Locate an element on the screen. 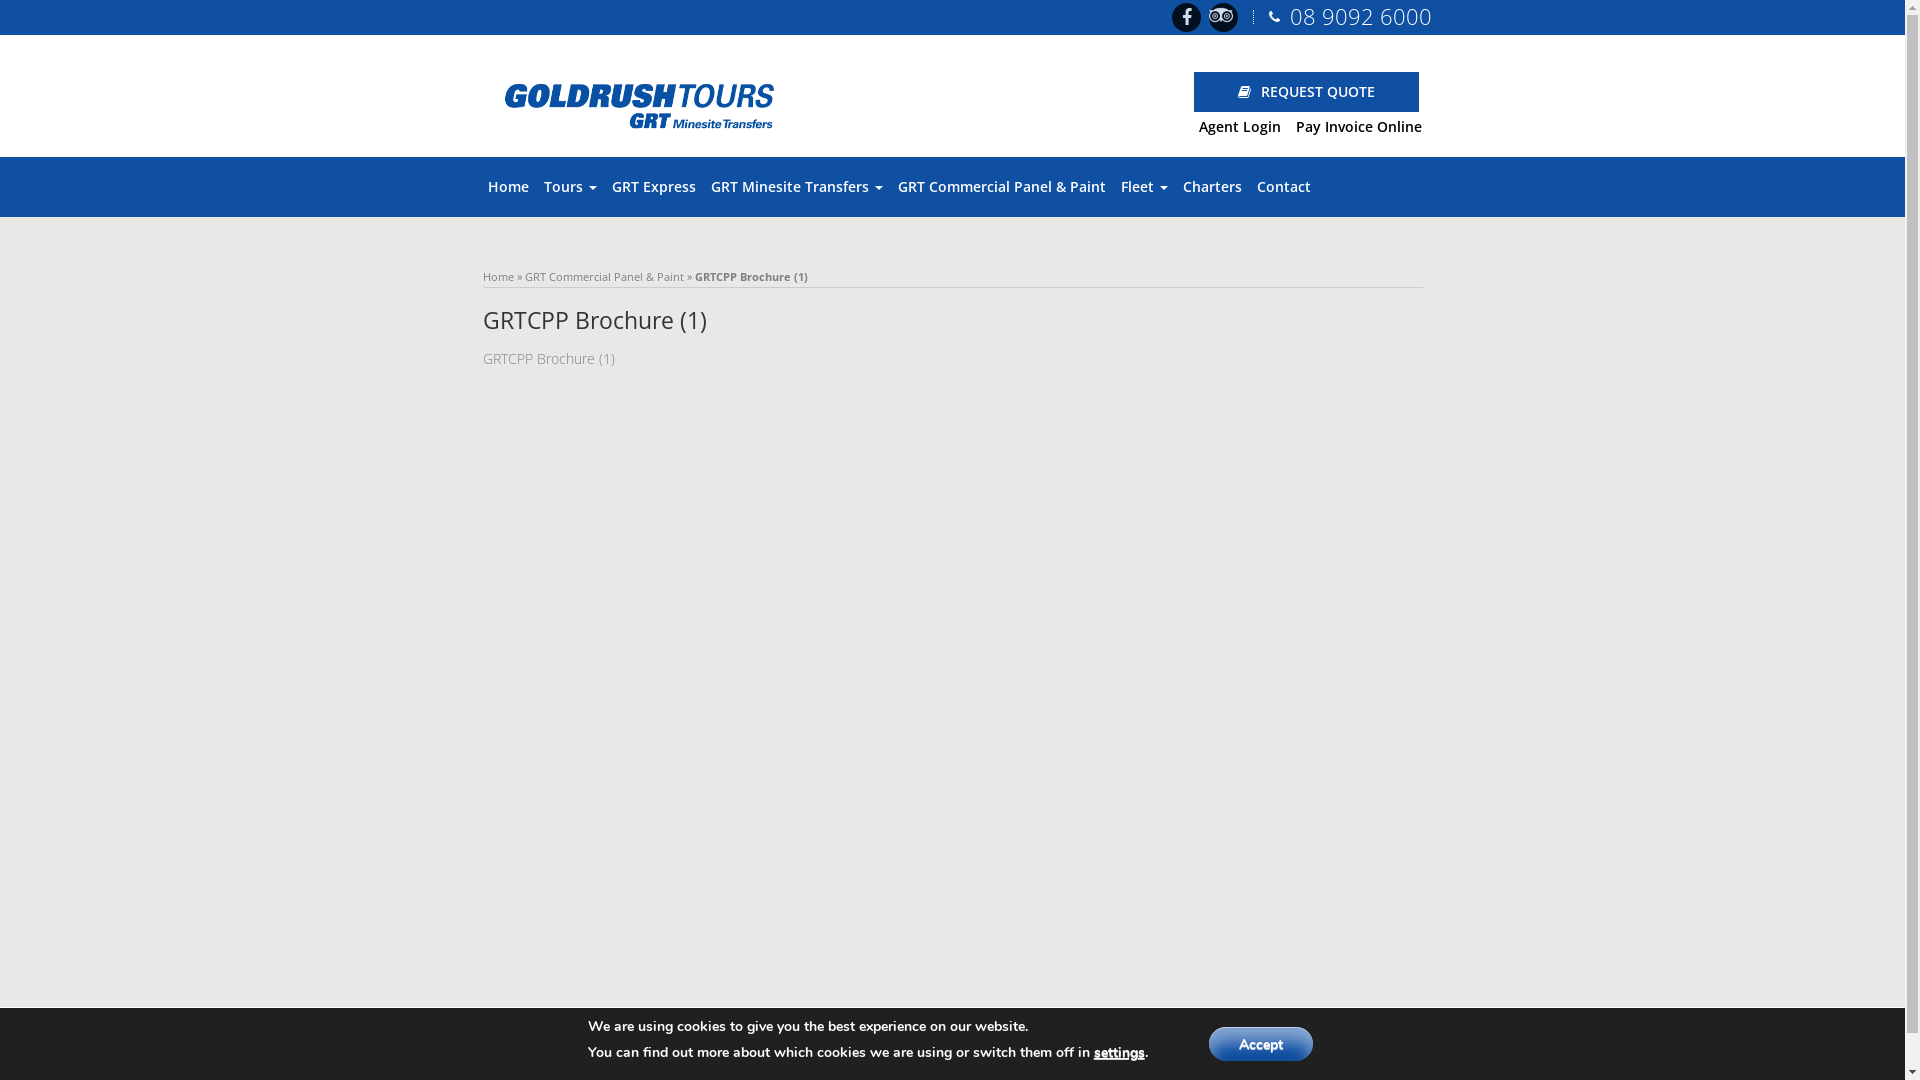  Terms & Conditions is located at coordinates (1360, 1064).